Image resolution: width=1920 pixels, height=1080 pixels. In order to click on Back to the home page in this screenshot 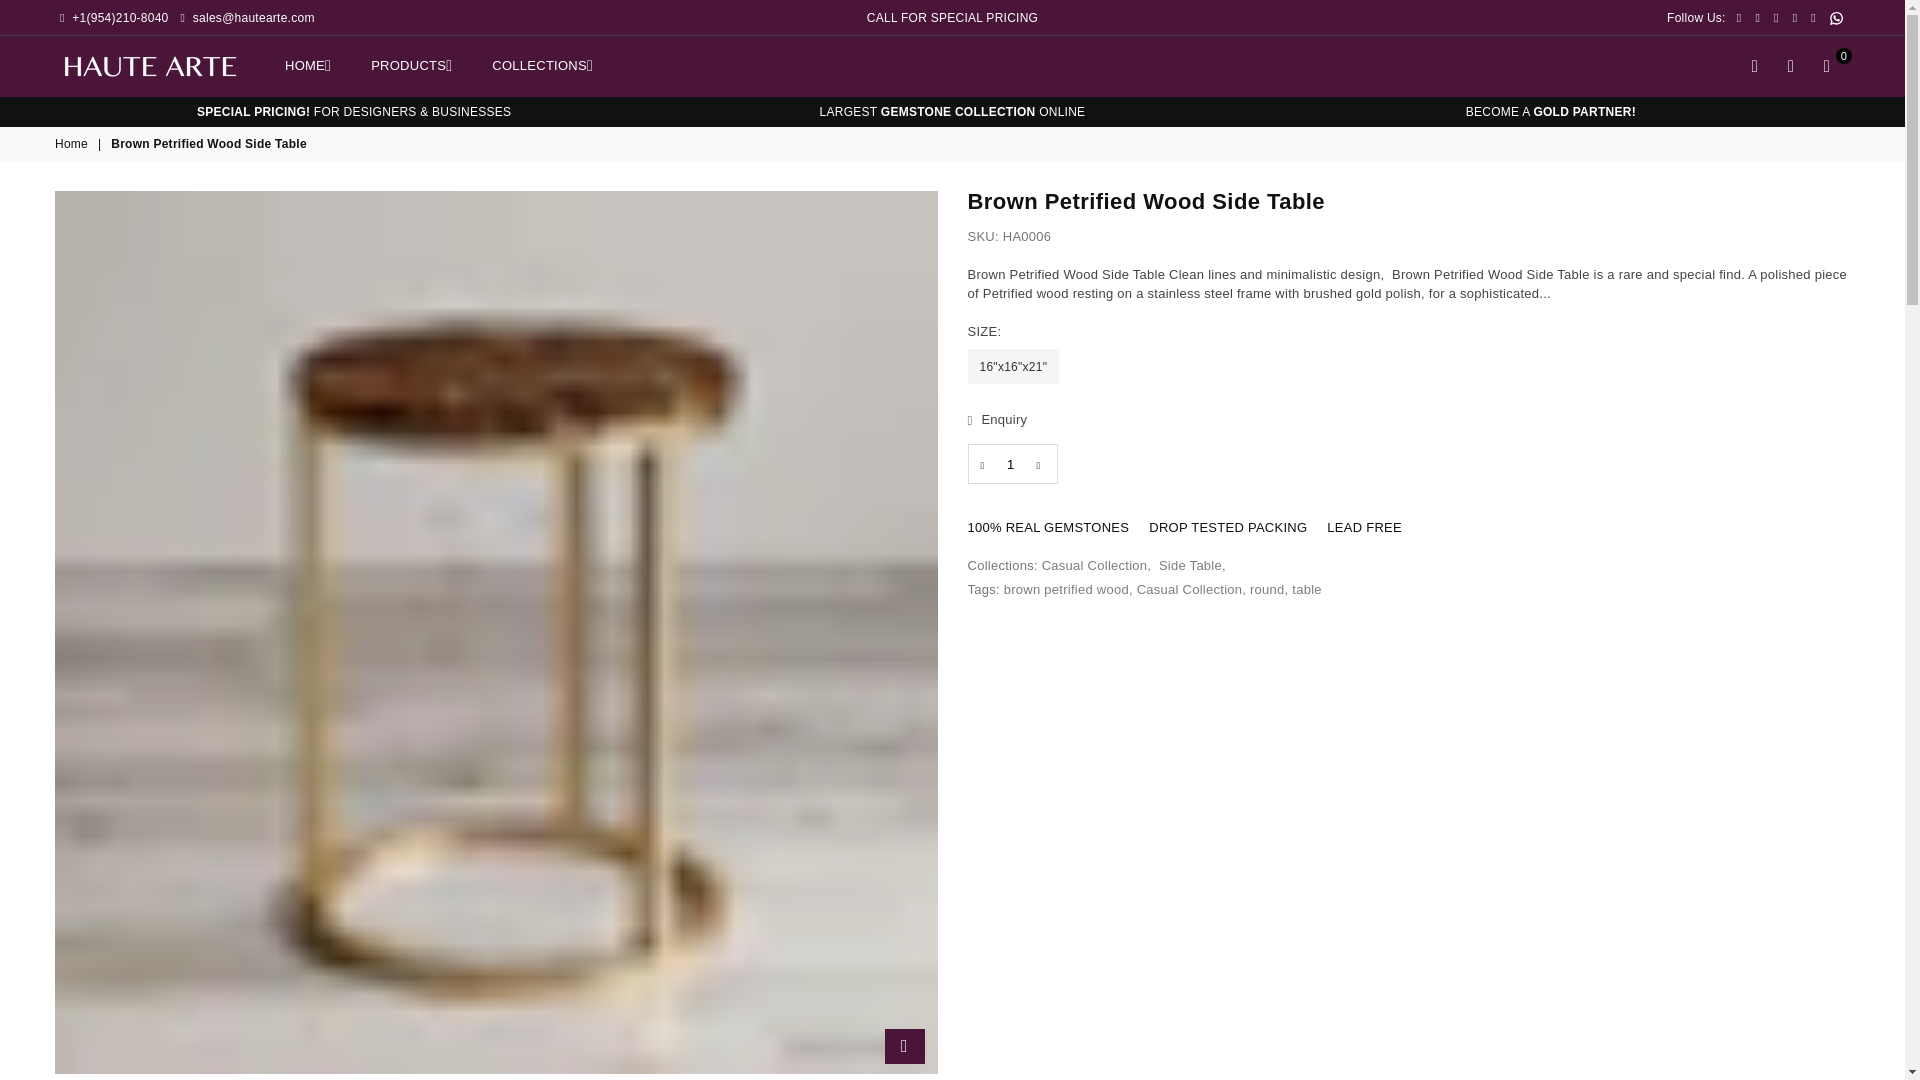, I will do `click(72, 144)`.